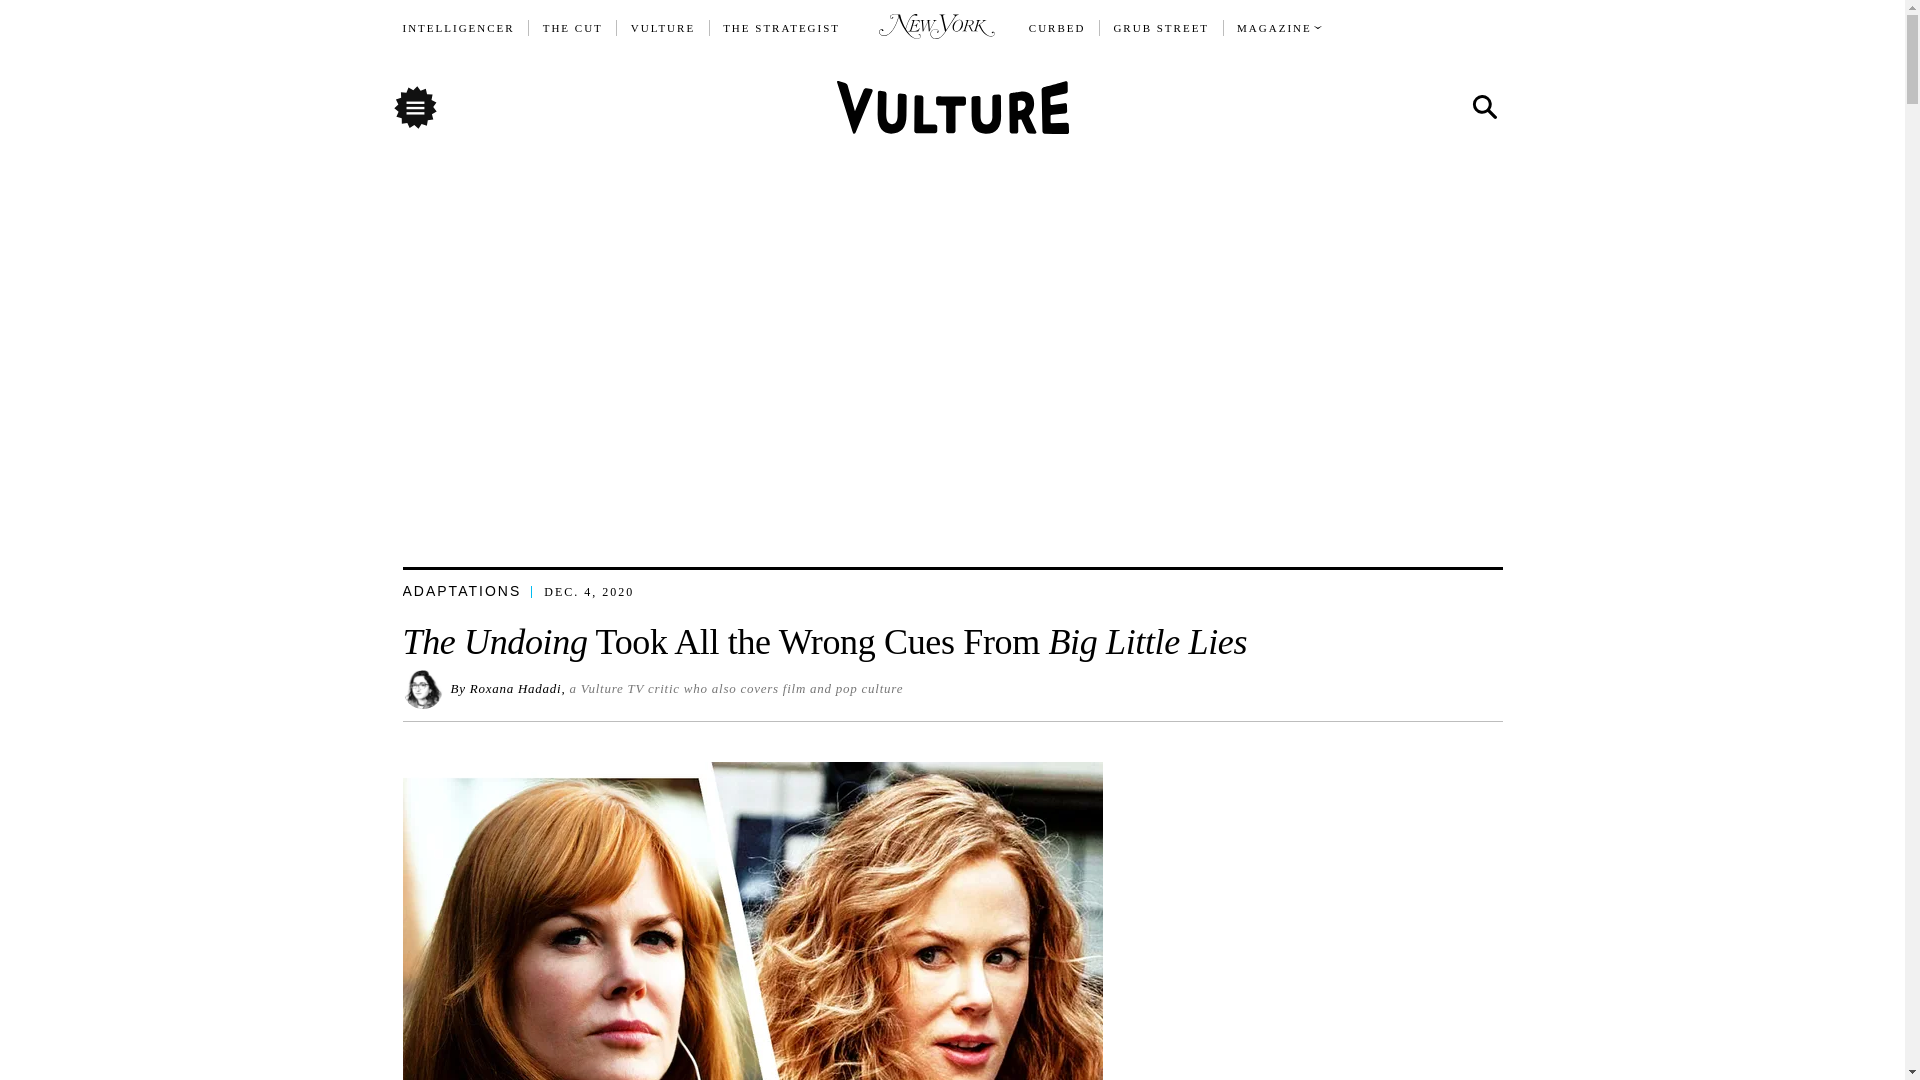  I want to click on THE CUT, so click(572, 28).